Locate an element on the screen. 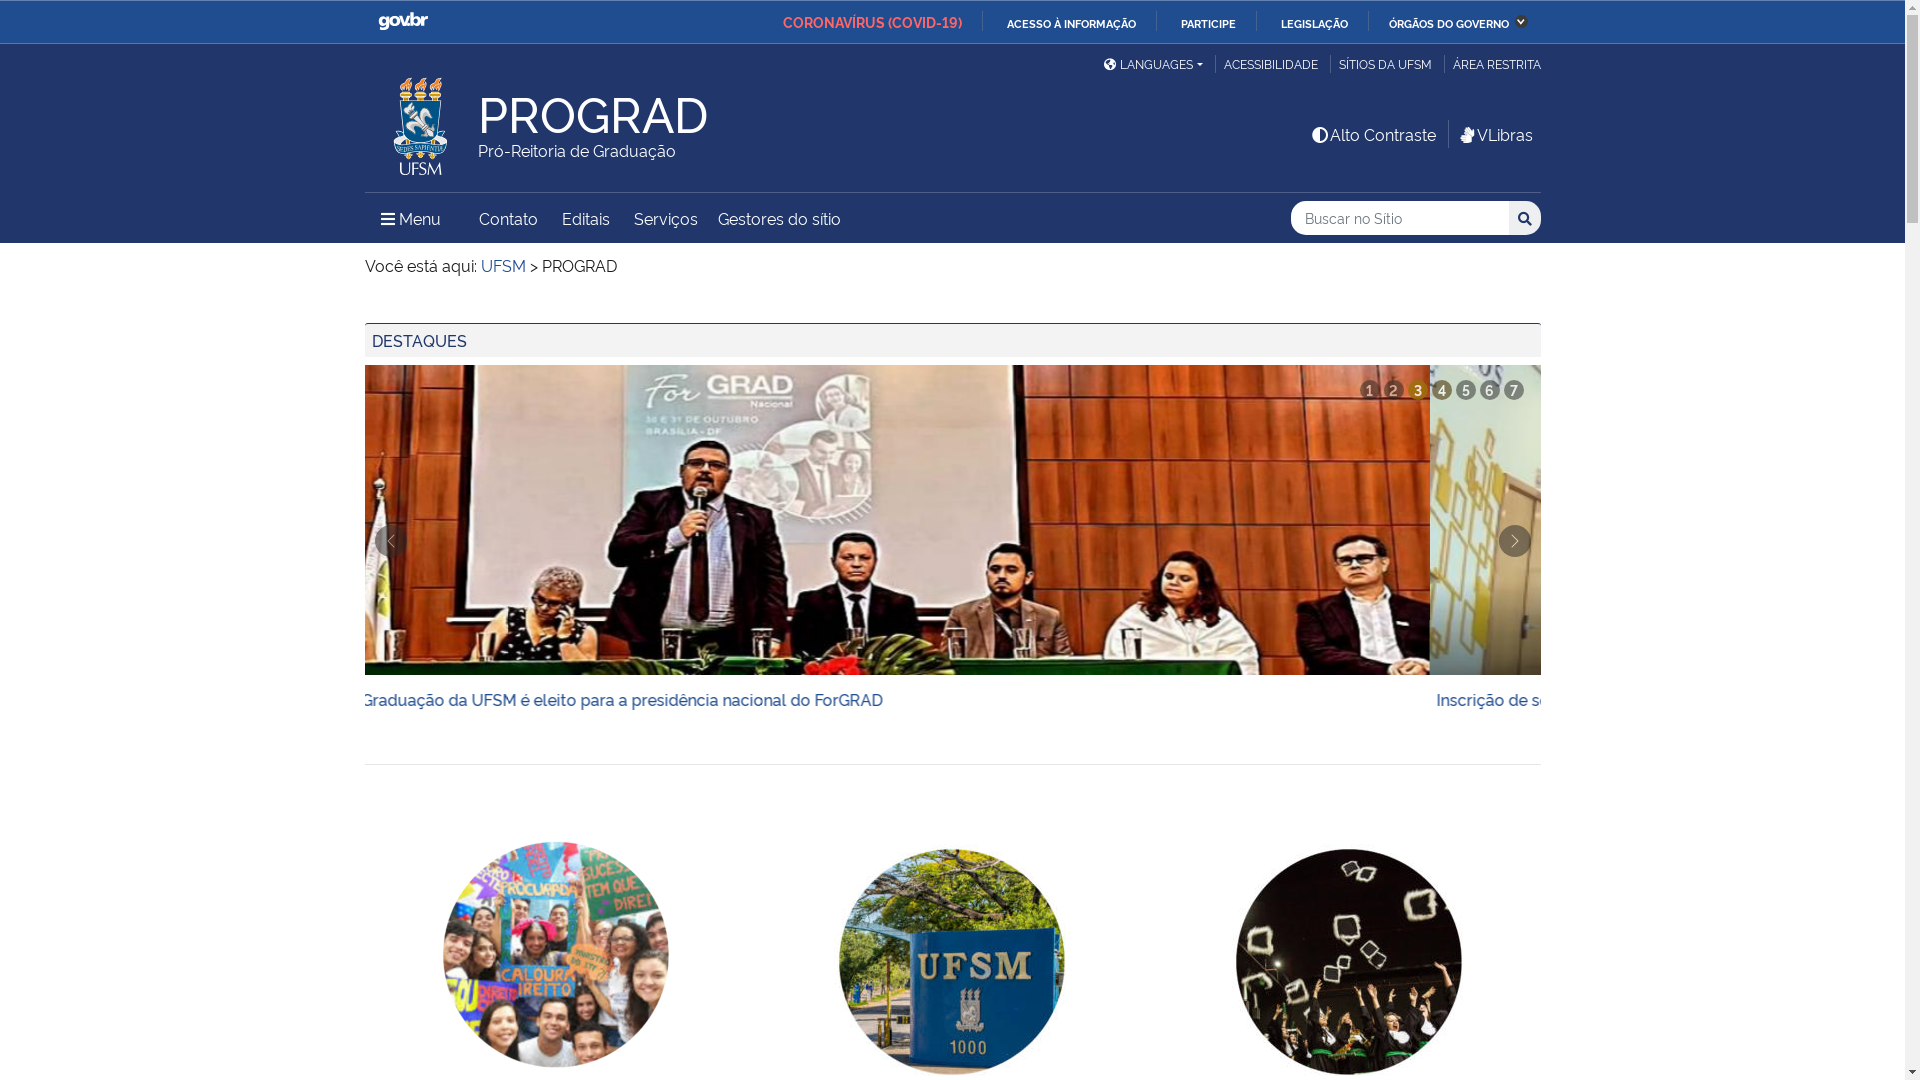 The image size is (1920, 1080). PARTICIPE is located at coordinates (1200, 23).